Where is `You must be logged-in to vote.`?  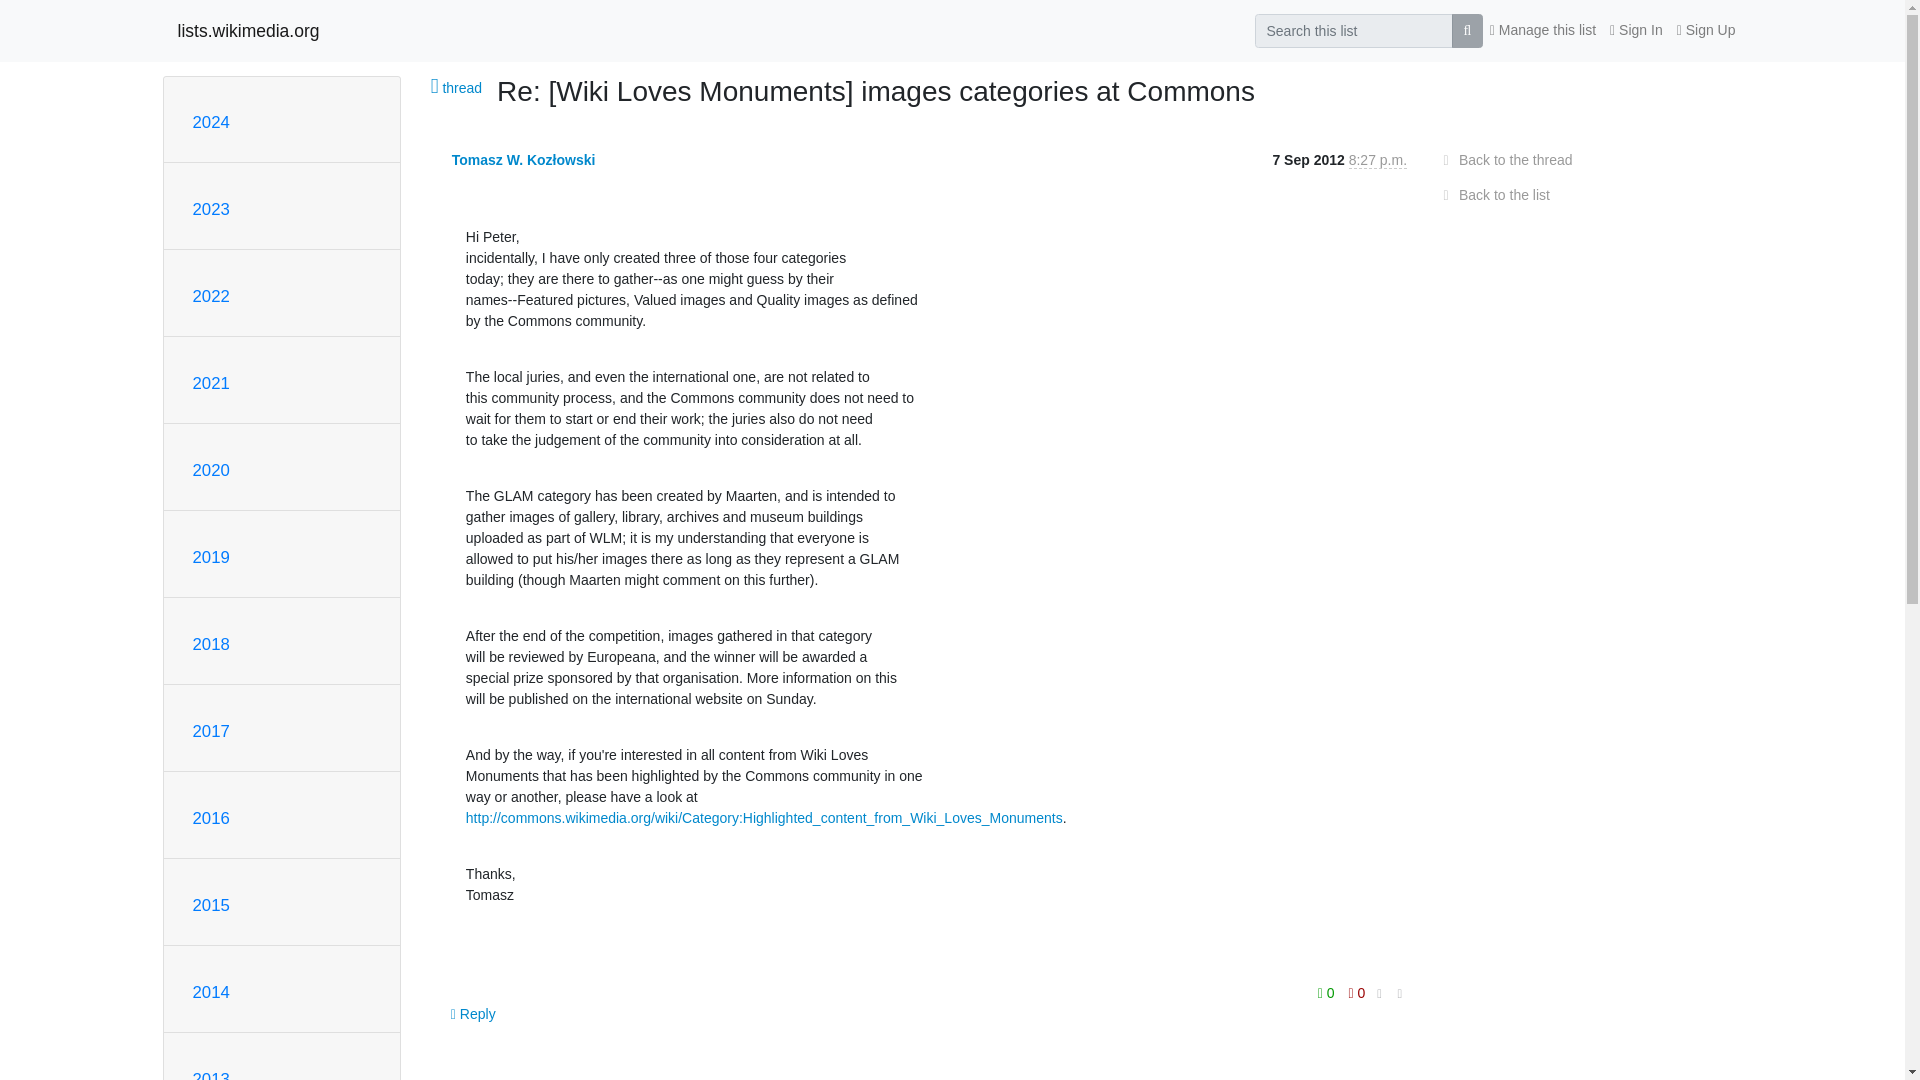
You must be logged-in to vote. is located at coordinates (1357, 992).